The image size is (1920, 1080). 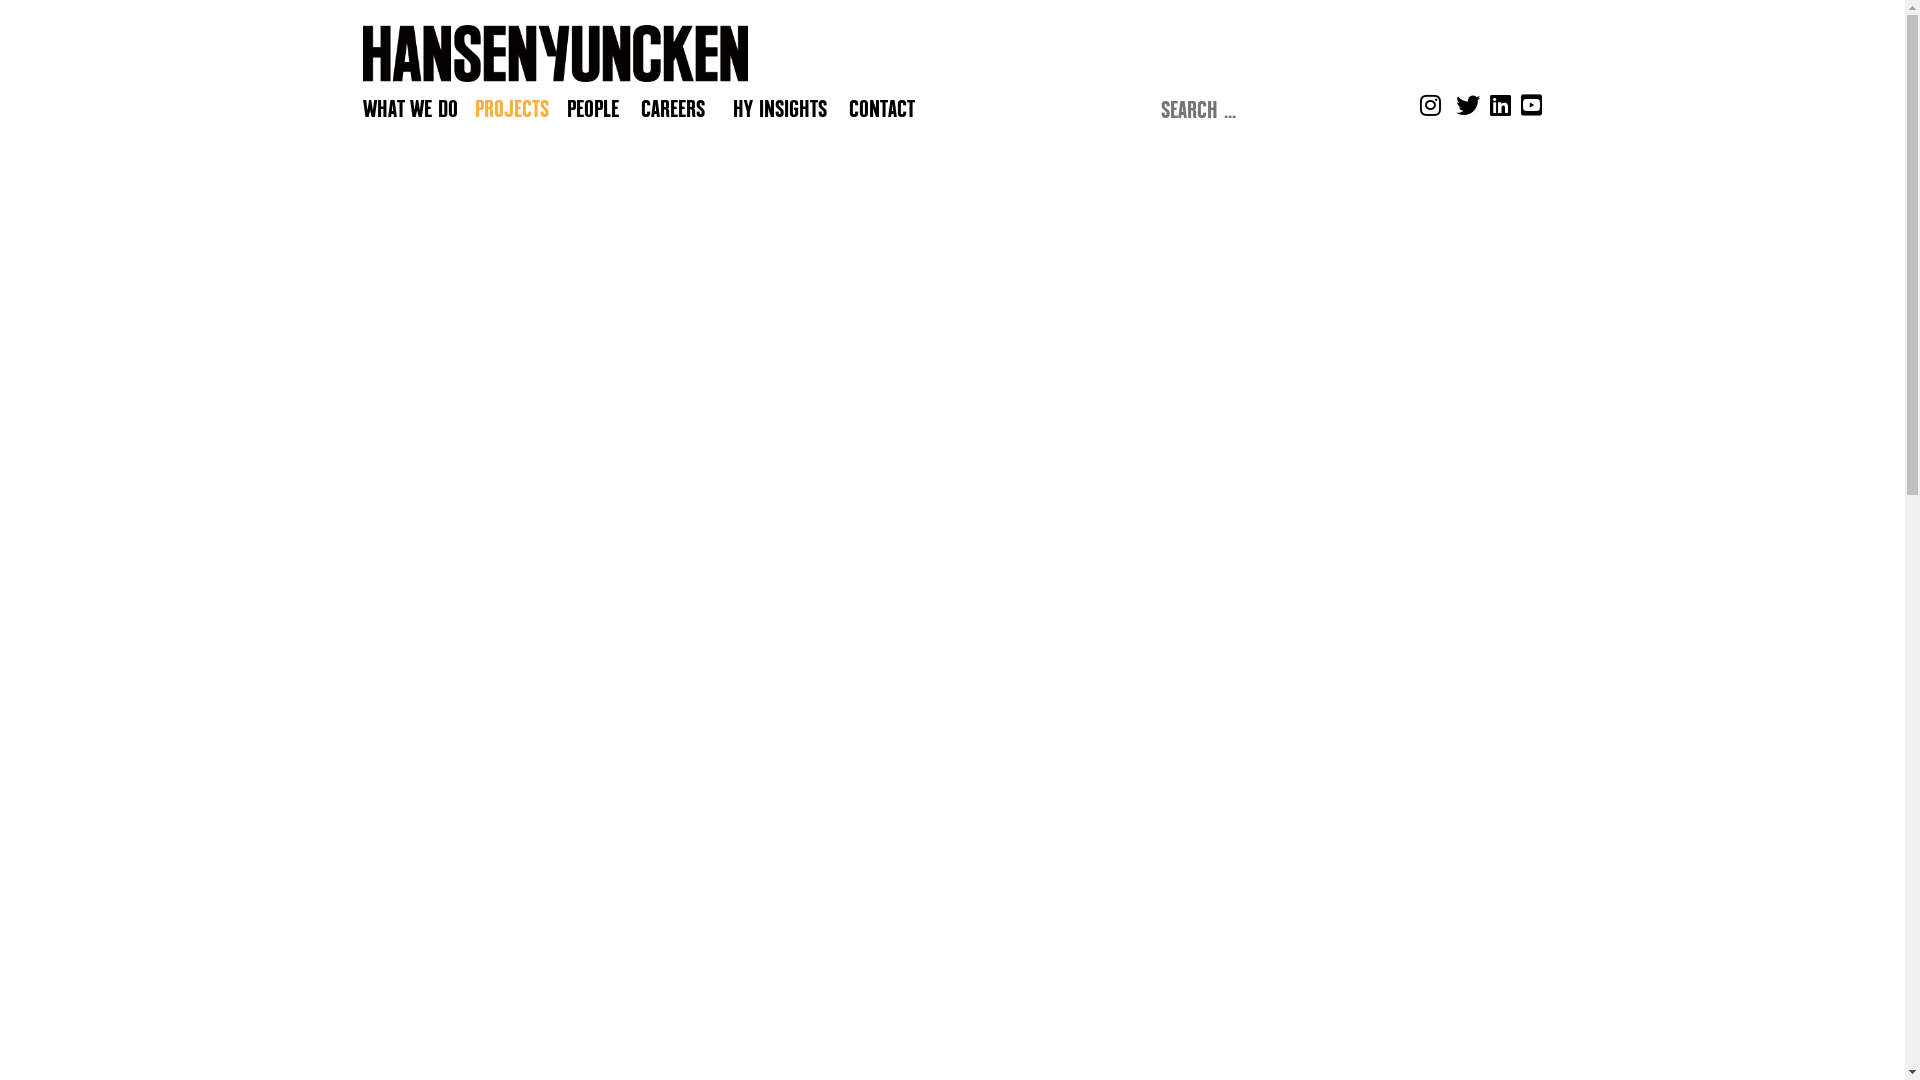 What do you see at coordinates (519, 109) in the screenshot?
I see `PROJECTS` at bounding box center [519, 109].